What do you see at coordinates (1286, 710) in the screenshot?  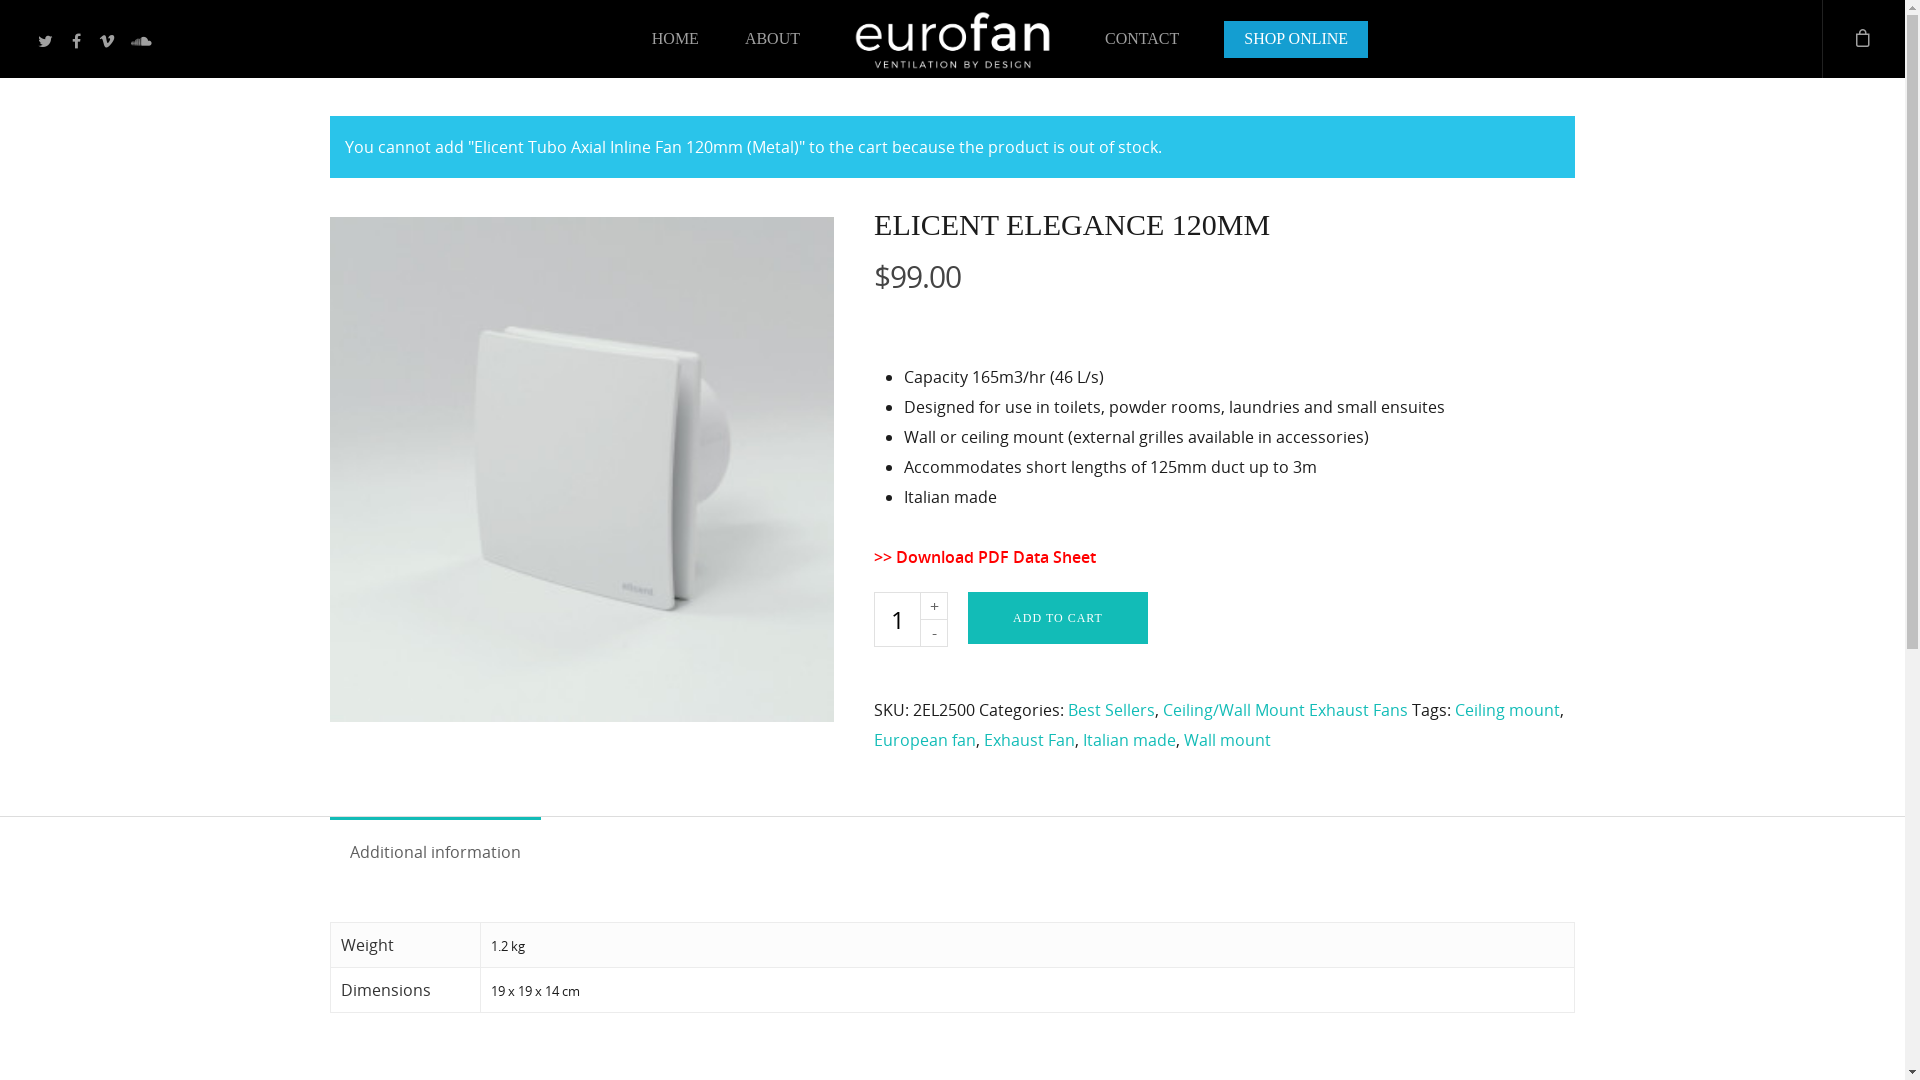 I see `Ceiling/Wall Mount Exhaust Fans` at bounding box center [1286, 710].